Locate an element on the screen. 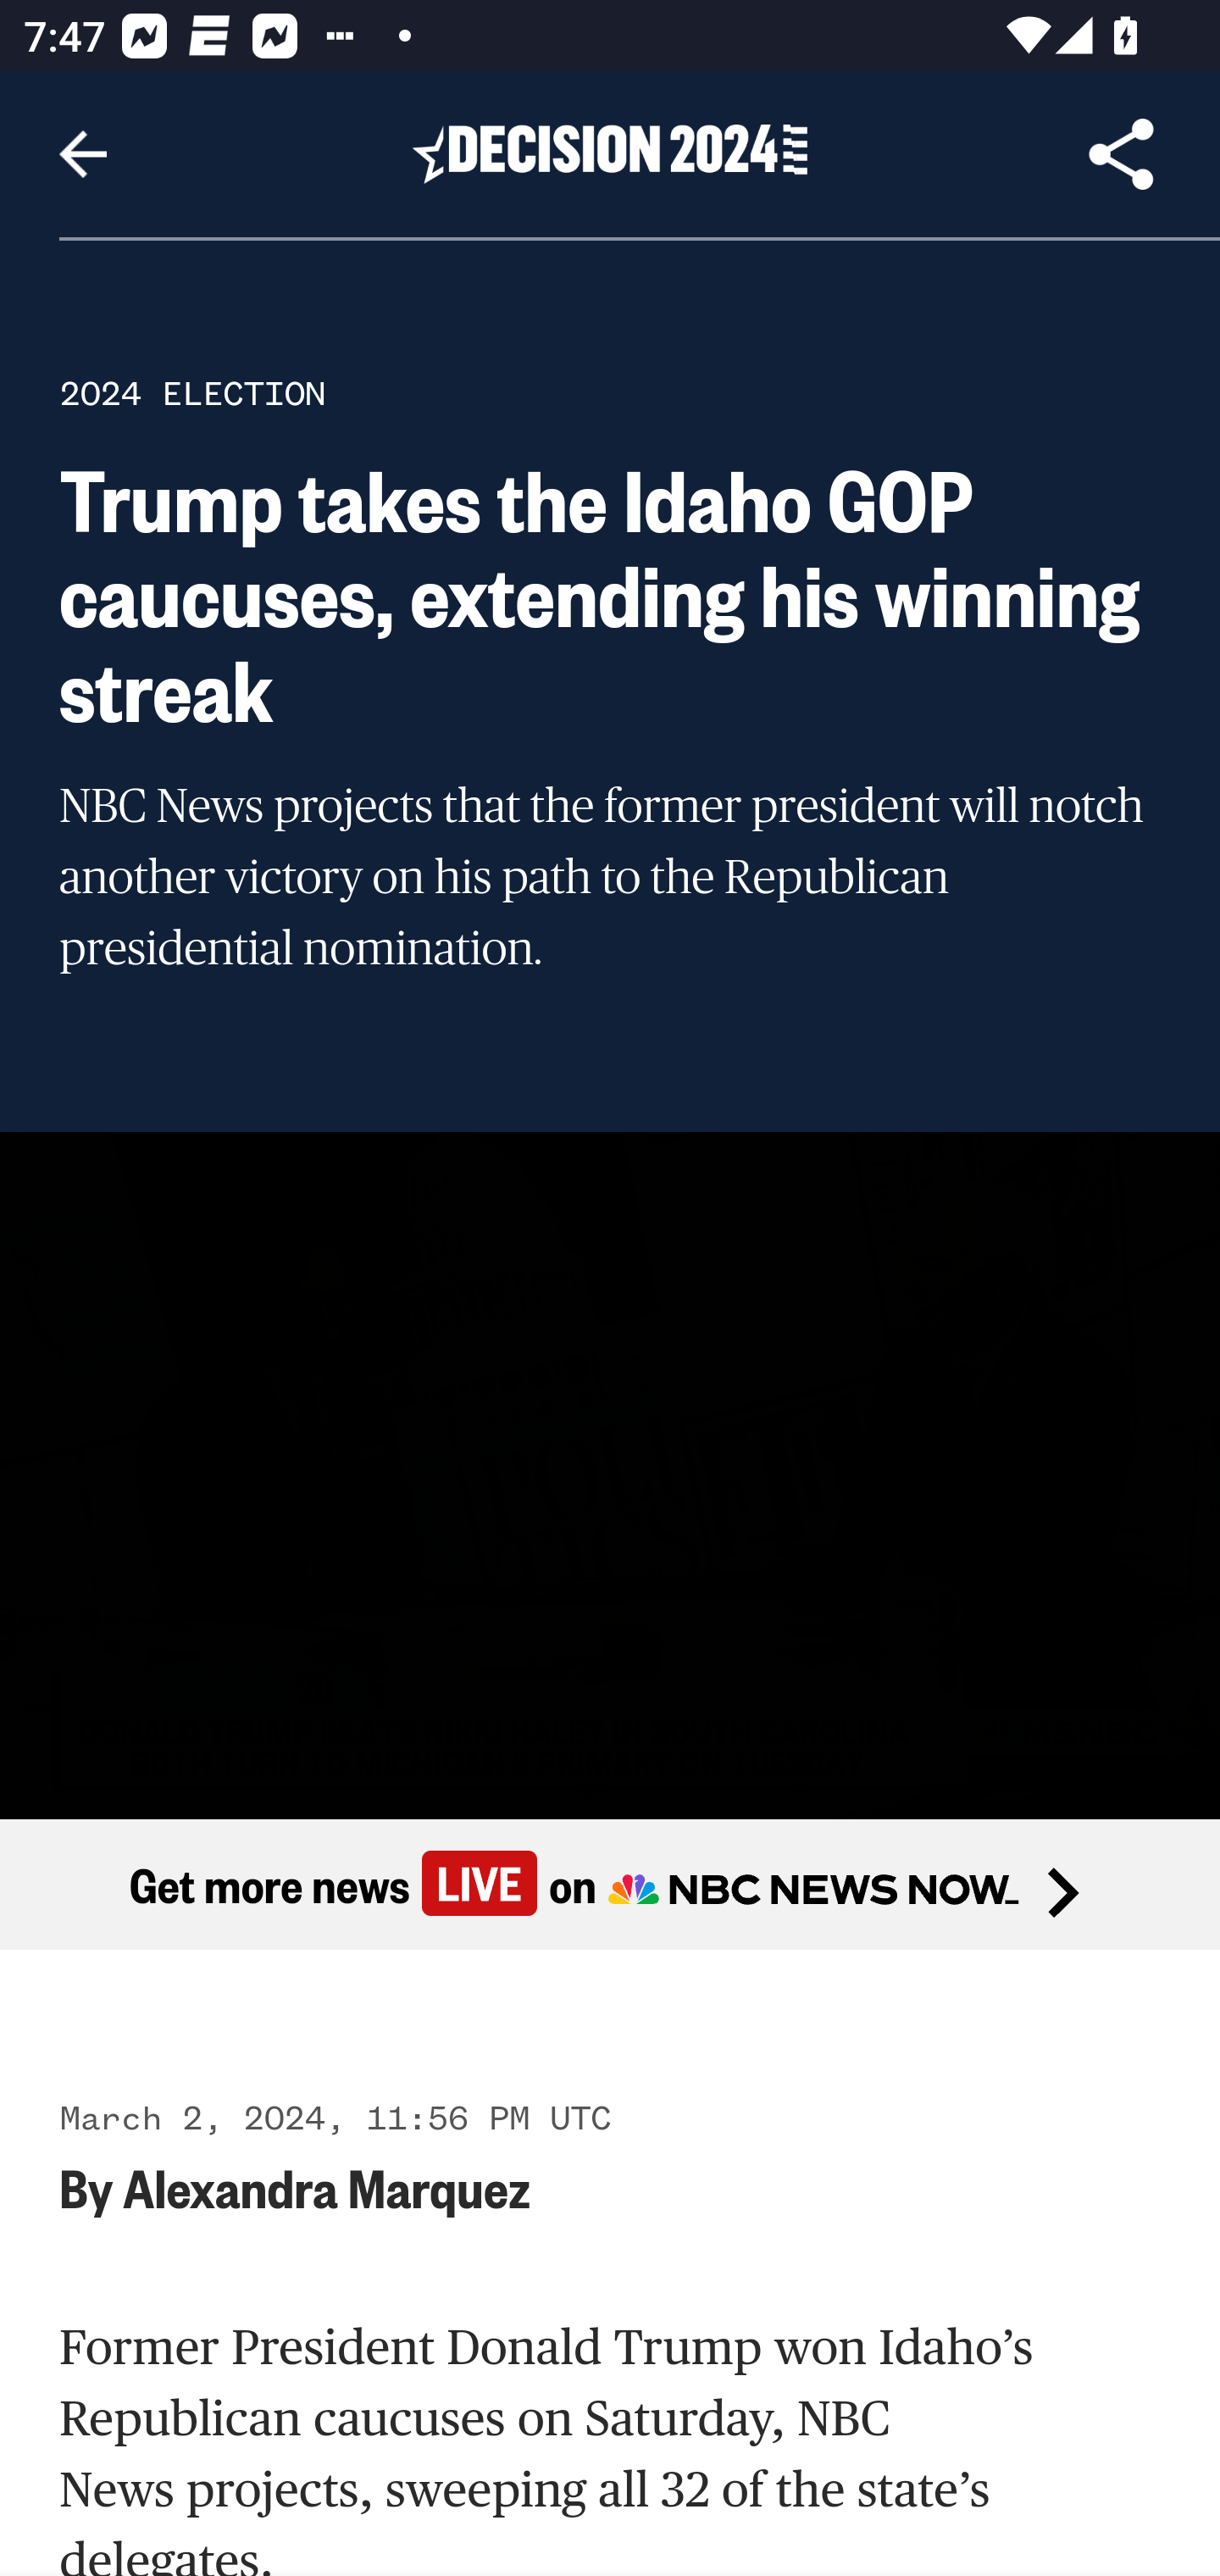 The height and width of the screenshot is (2576, 1220). Share Article, button is located at coordinates (1122, 154).